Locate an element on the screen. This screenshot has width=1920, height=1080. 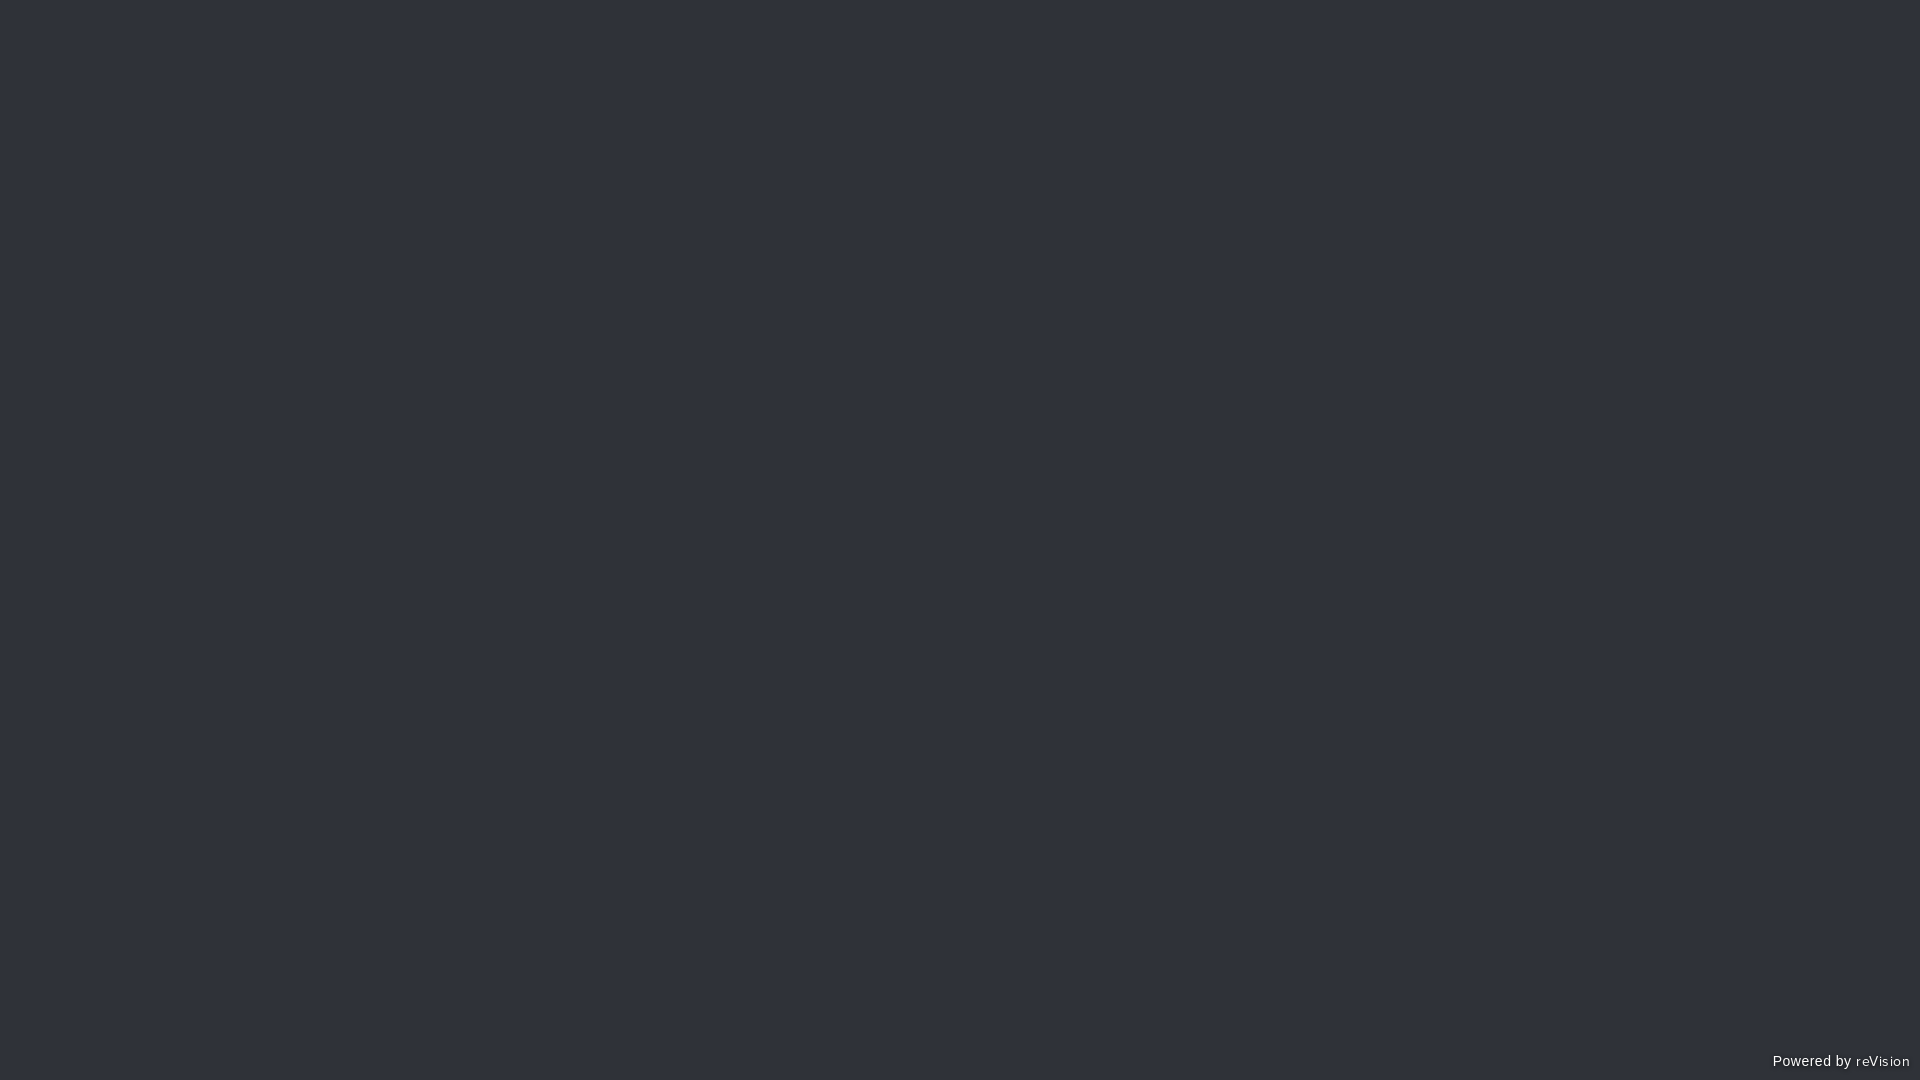
reVision is located at coordinates (1883, 1064).